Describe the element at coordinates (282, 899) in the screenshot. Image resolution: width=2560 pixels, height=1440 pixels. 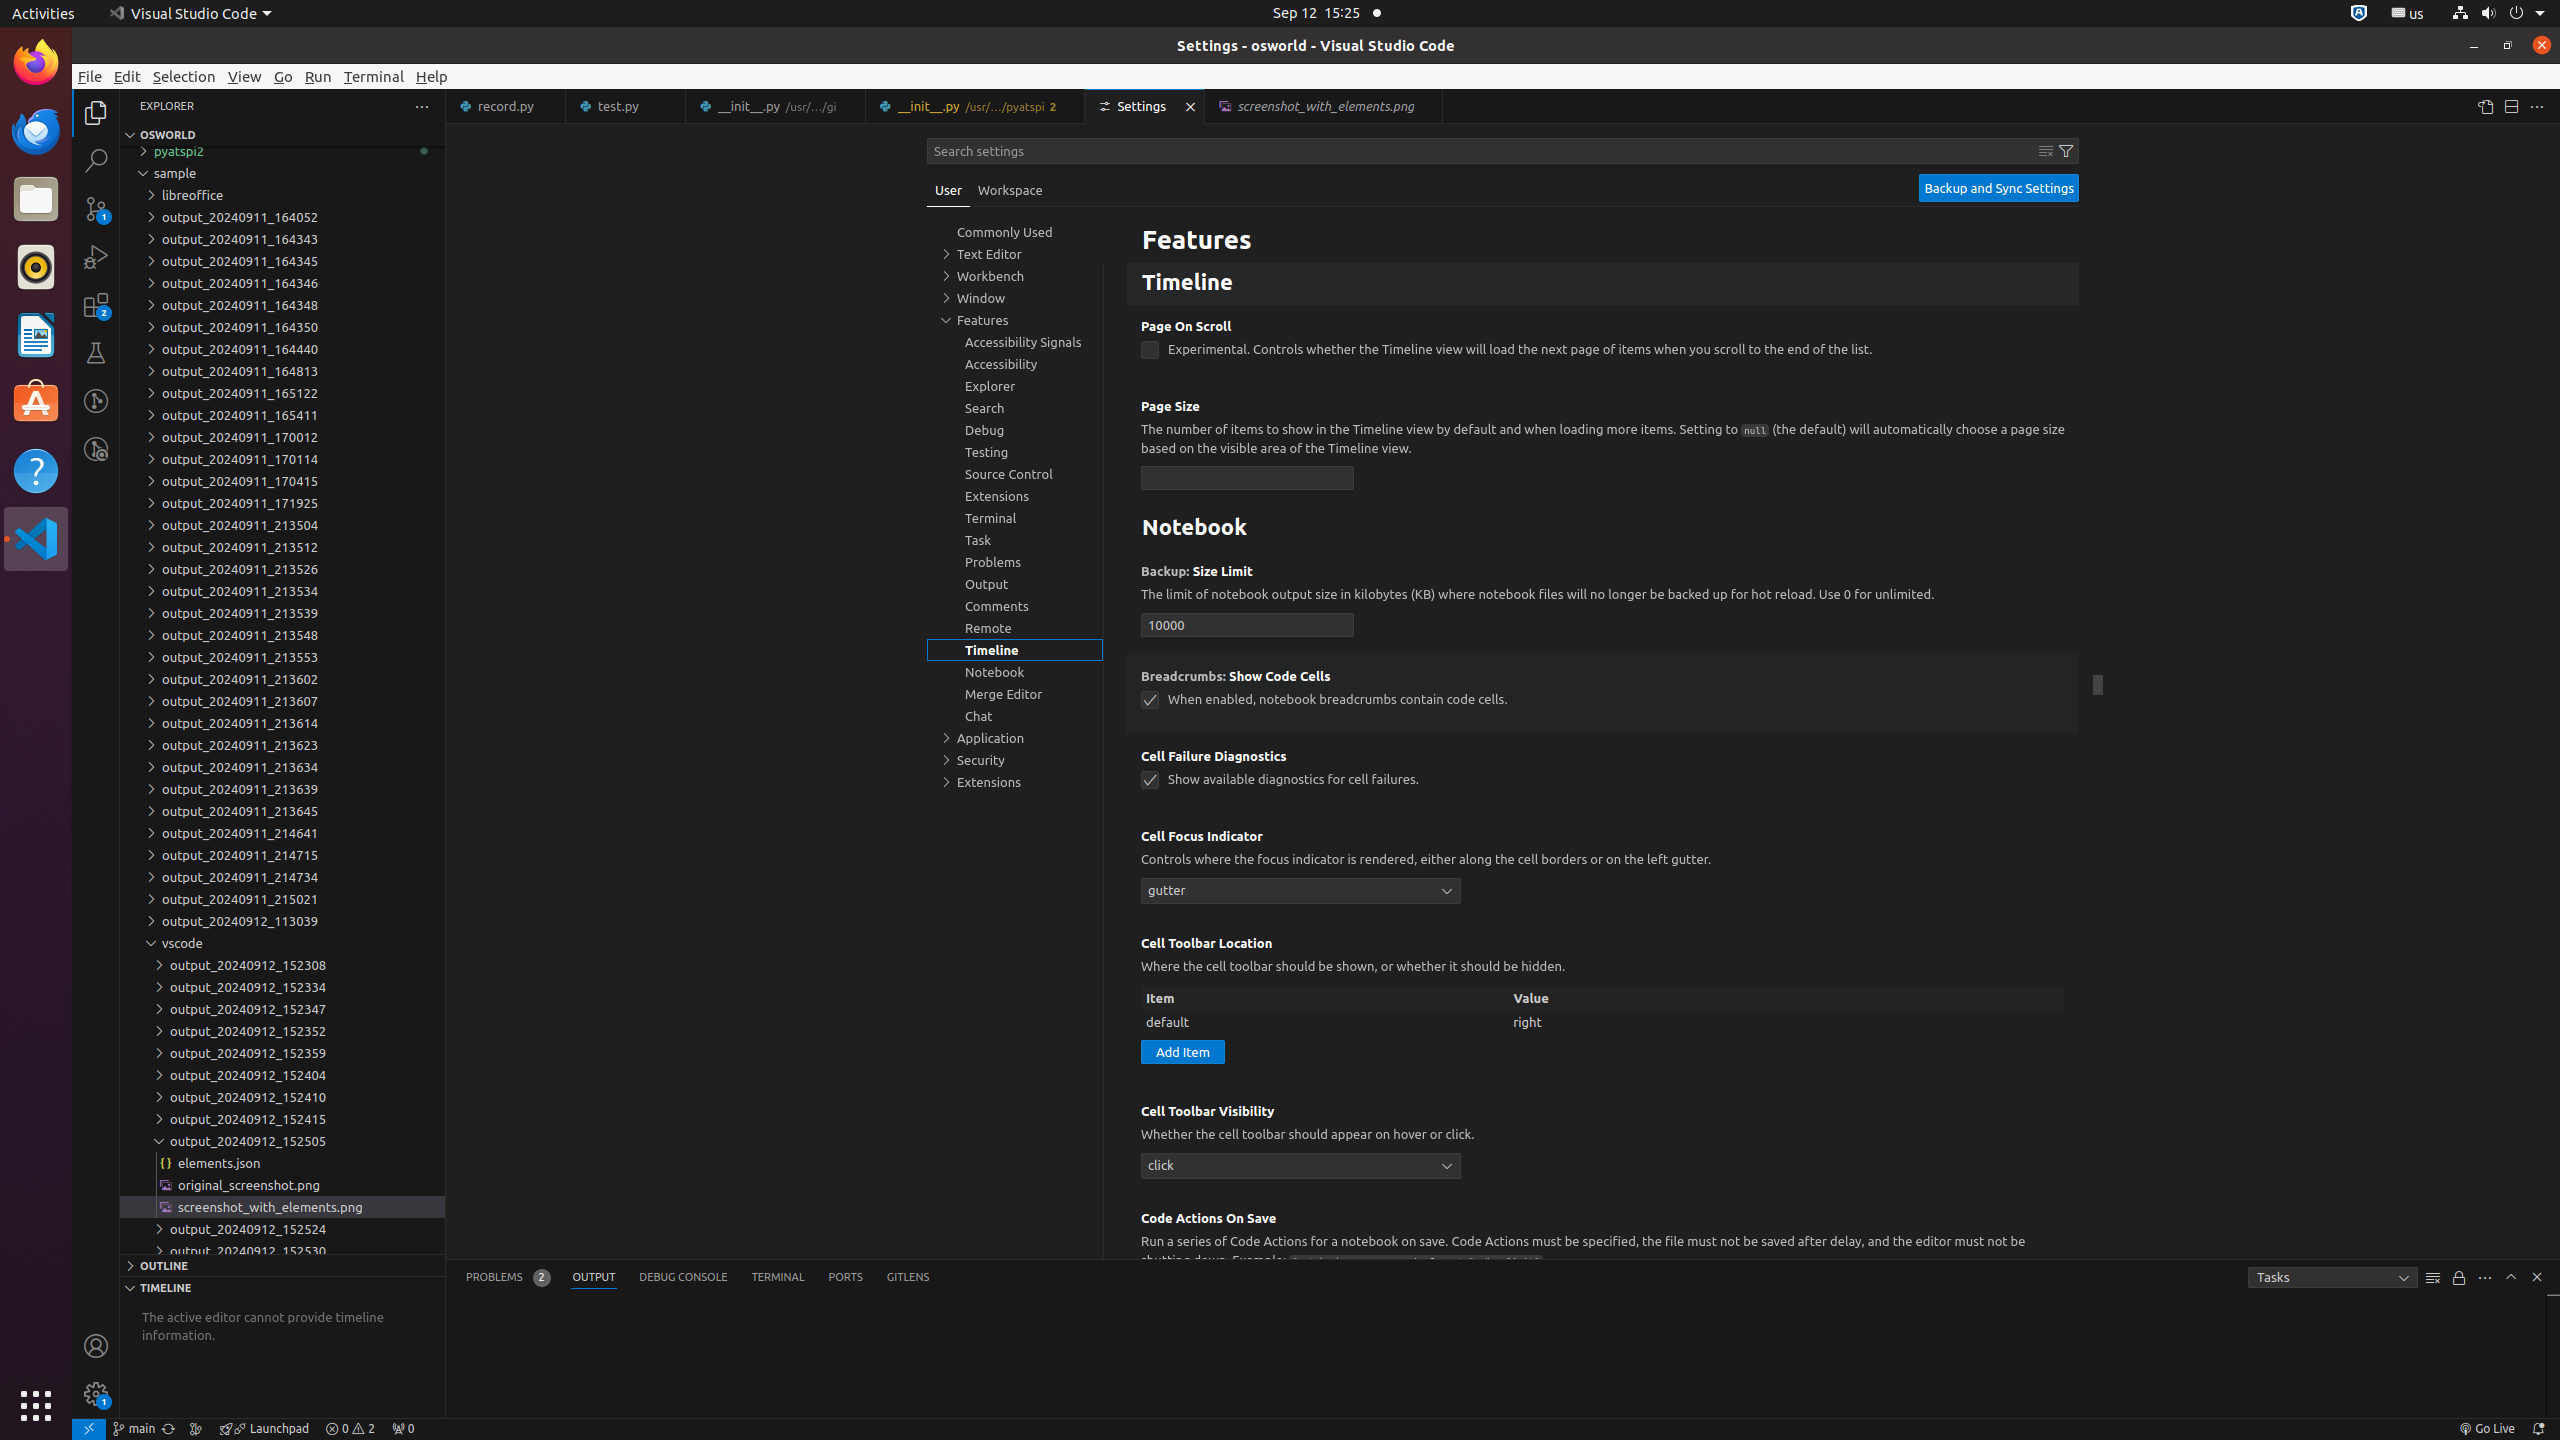
I see `output_20240911_215021` at that location.